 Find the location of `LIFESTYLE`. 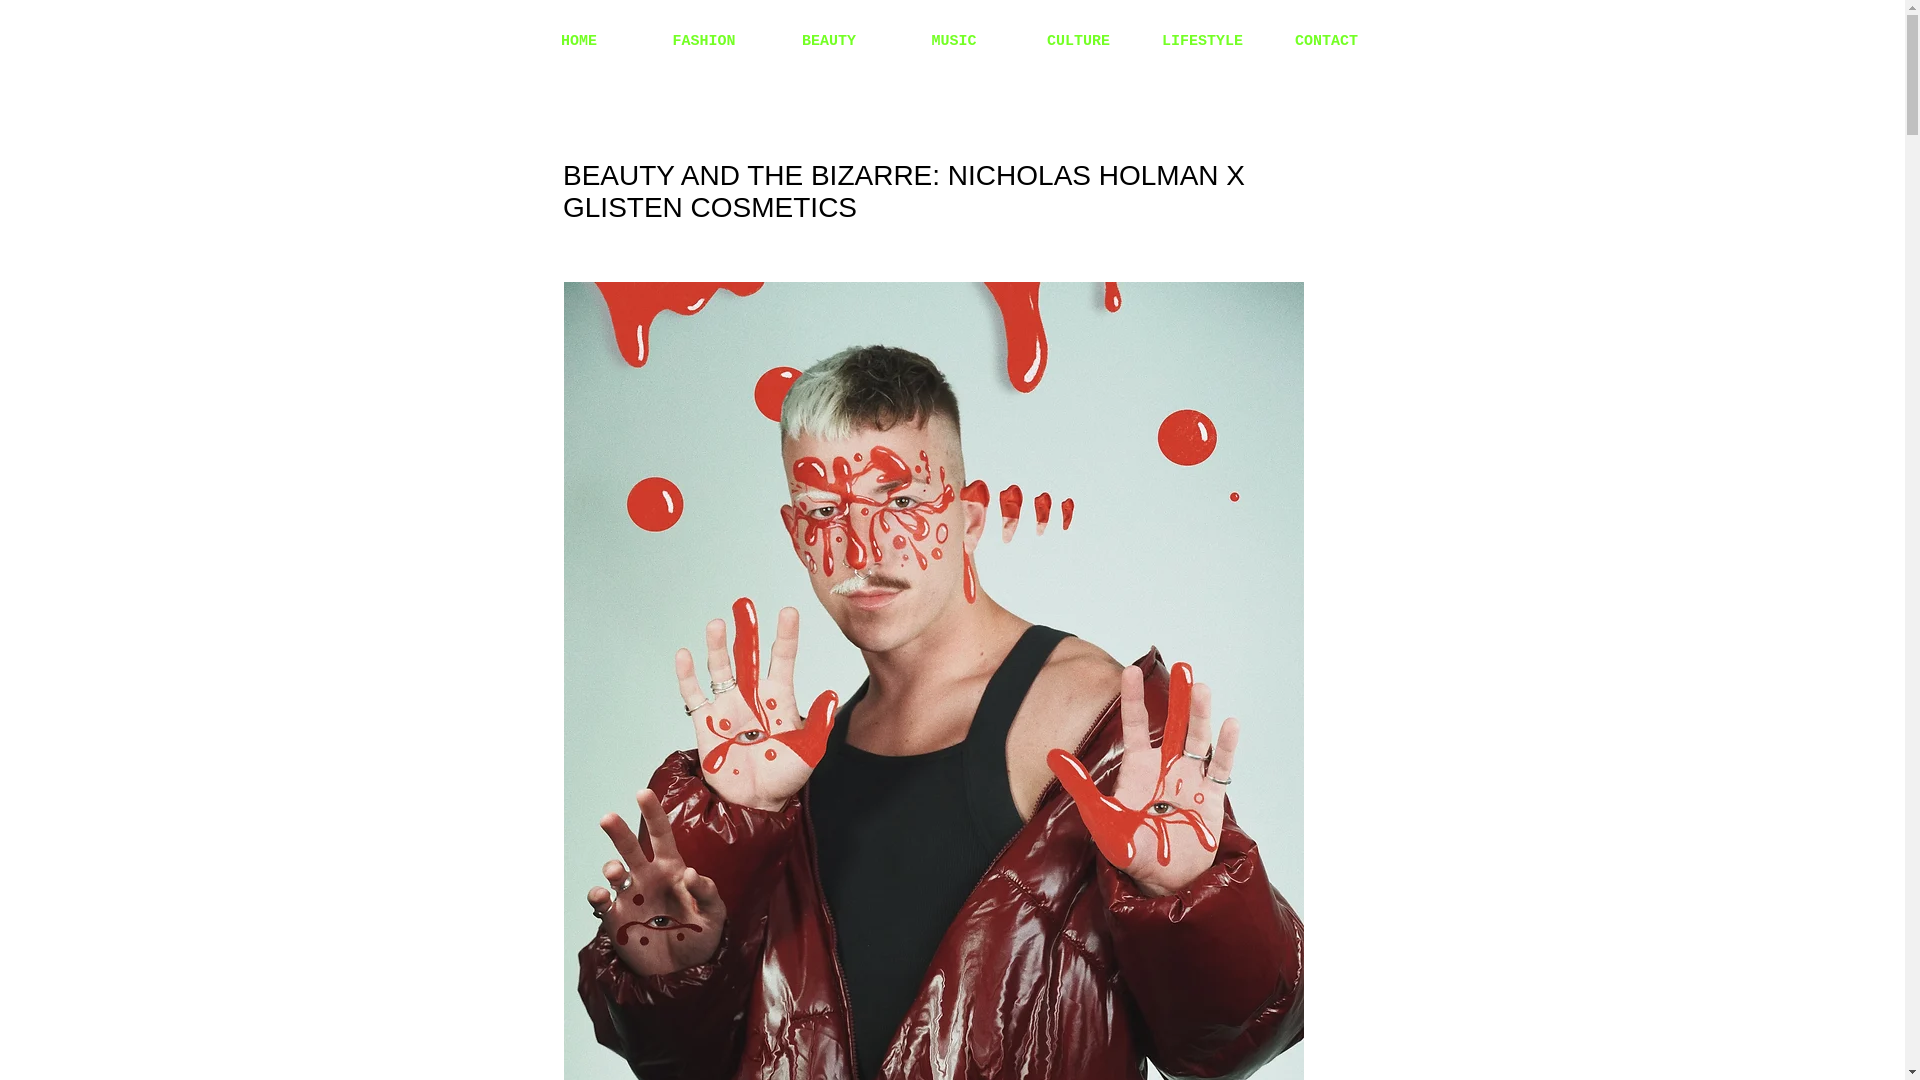

LIFESTYLE is located at coordinates (1202, 41).